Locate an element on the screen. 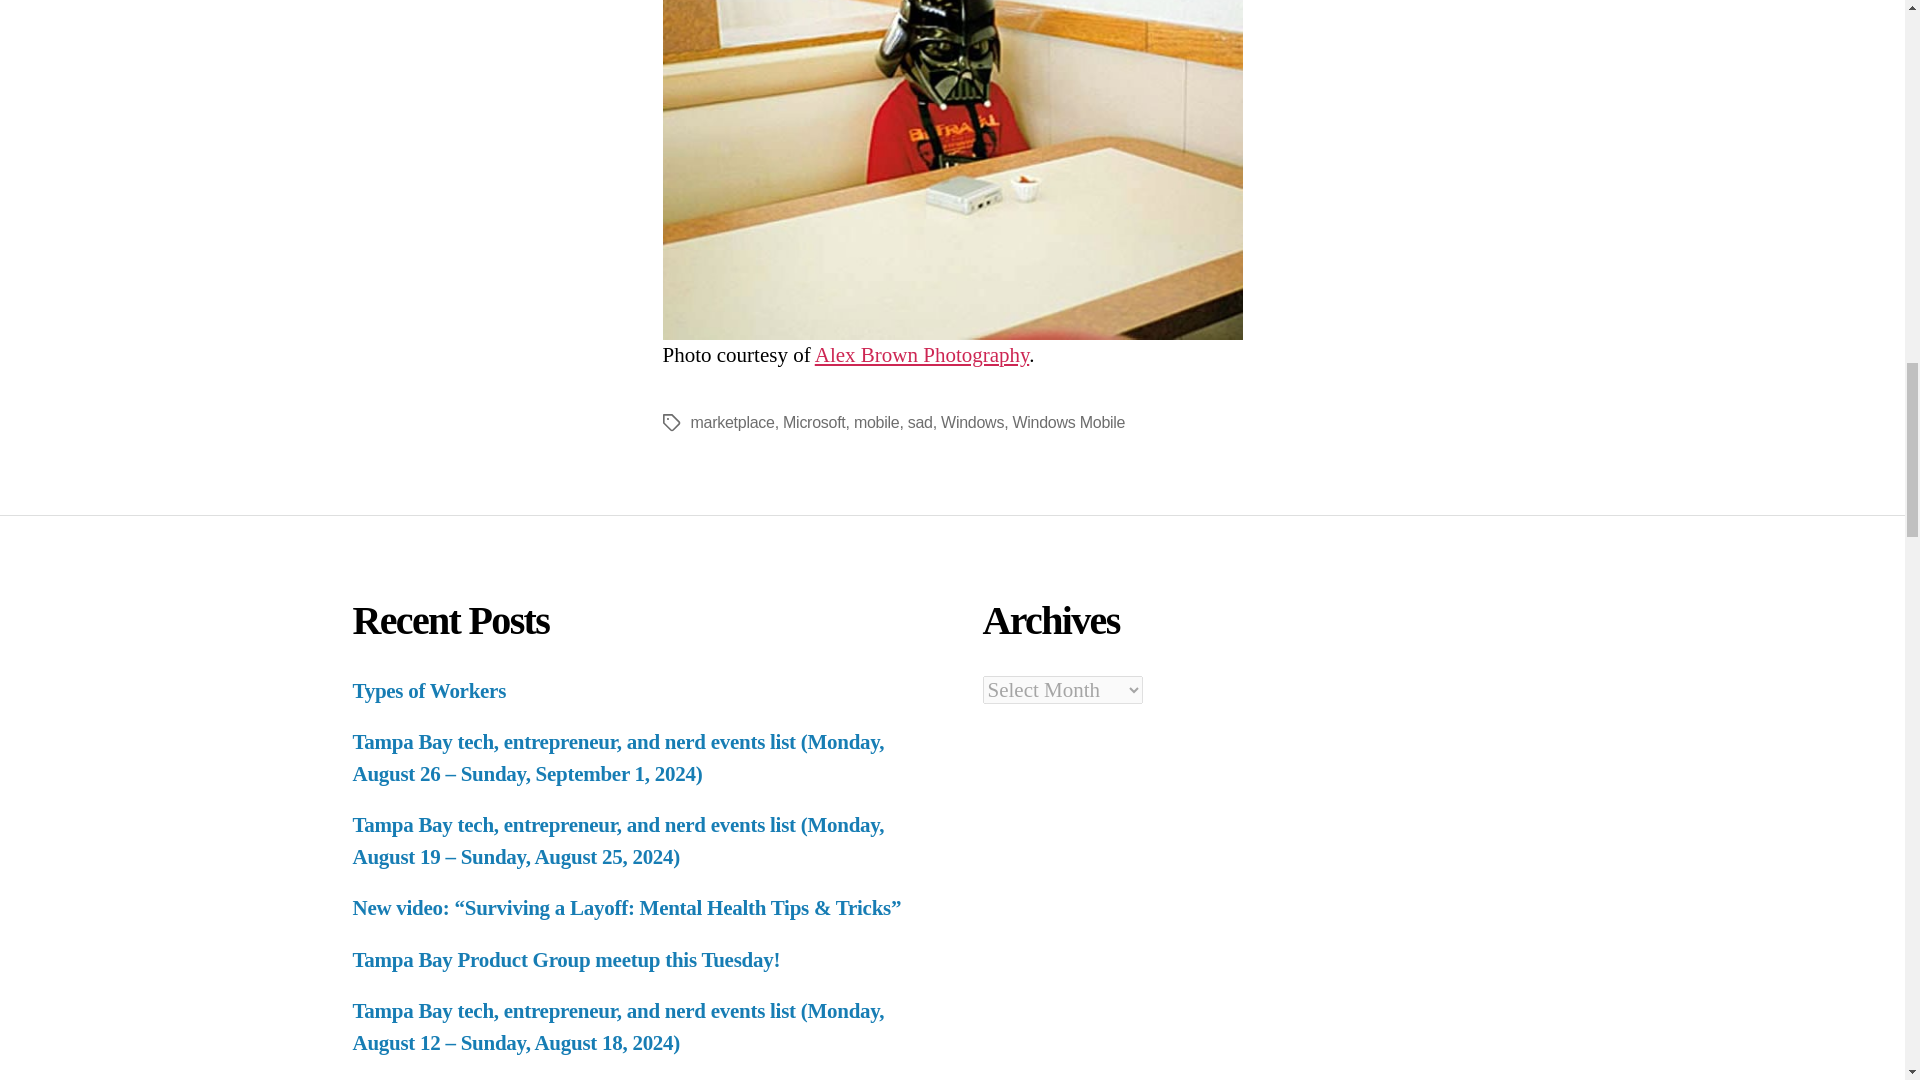 This screenshot has width=1920, height=1080. Windows is located at coordinates (972, 422).